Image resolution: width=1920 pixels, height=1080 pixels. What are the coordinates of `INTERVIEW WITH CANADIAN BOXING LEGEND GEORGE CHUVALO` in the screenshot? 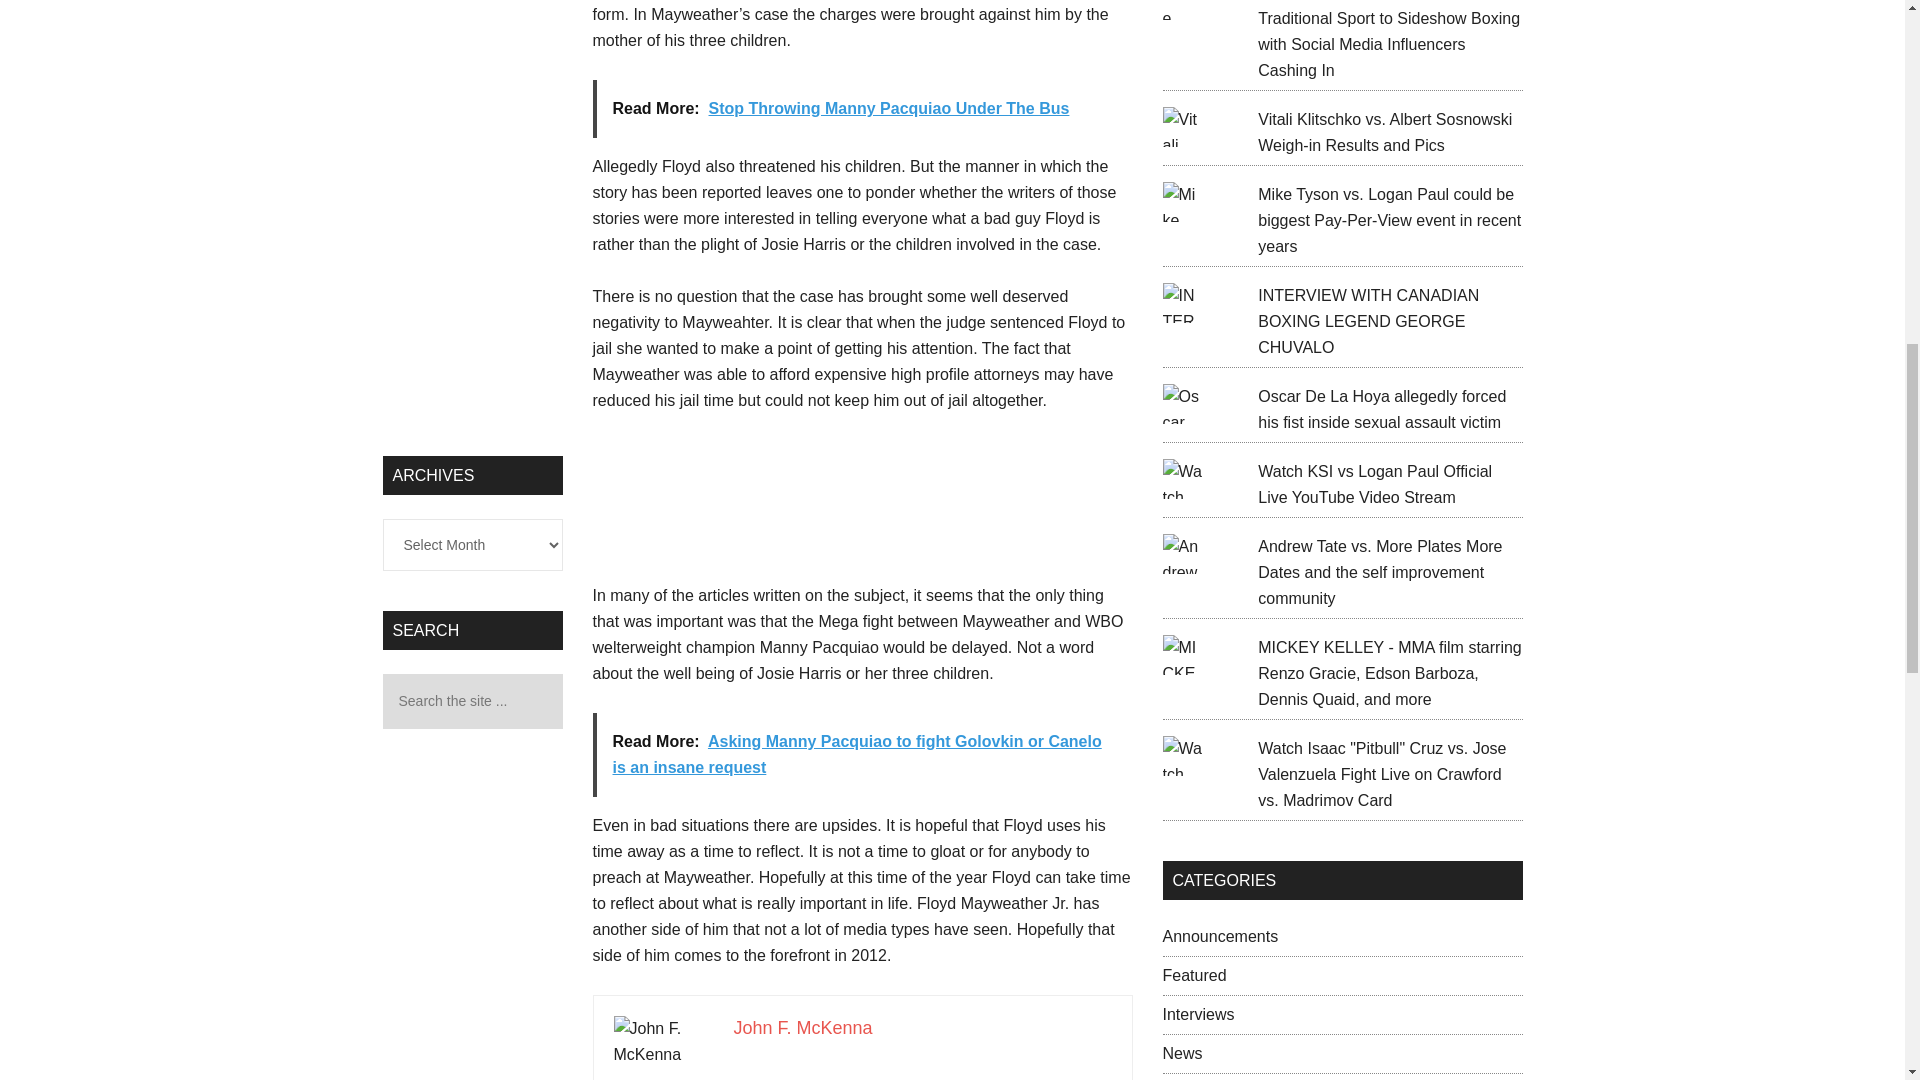 It's located at (1368, 322).